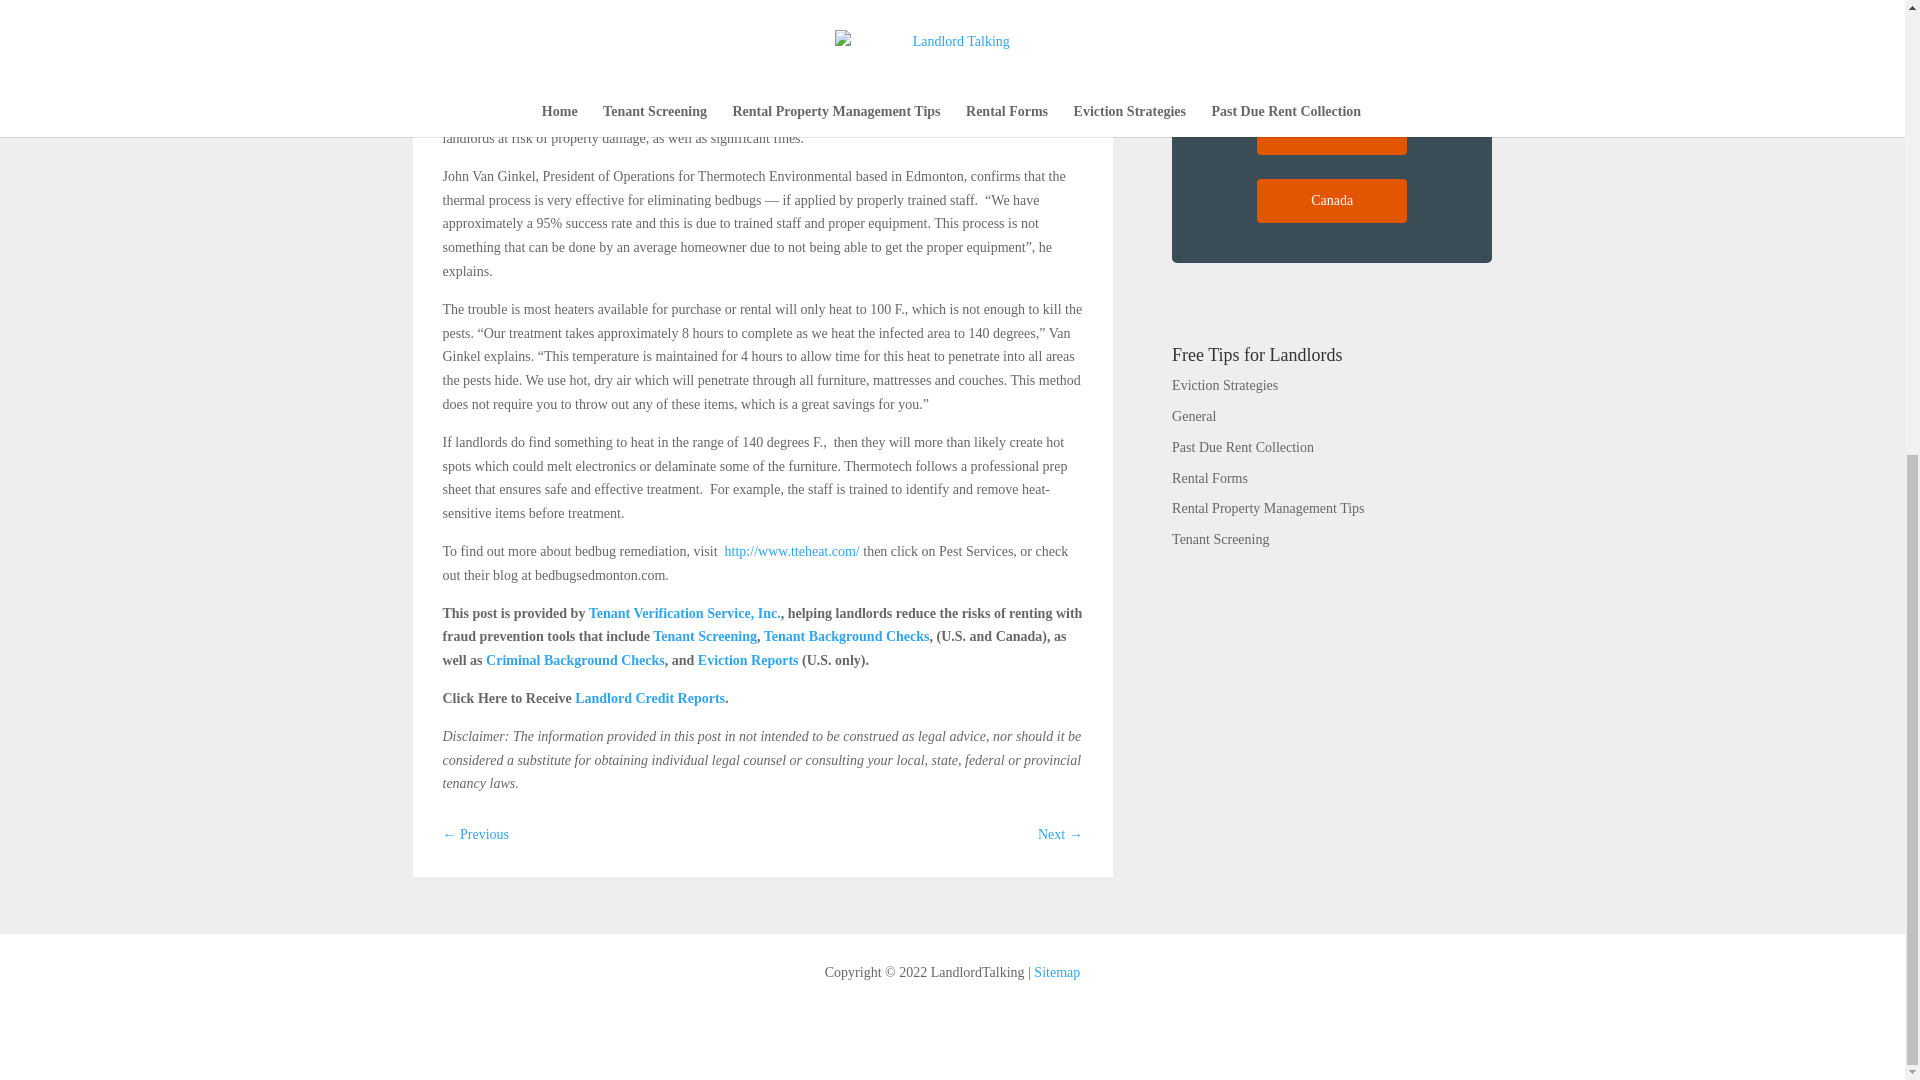  Describe the element at coordinates (1332, 133) in the screenshot. I see `Screening for USA ` at that location.